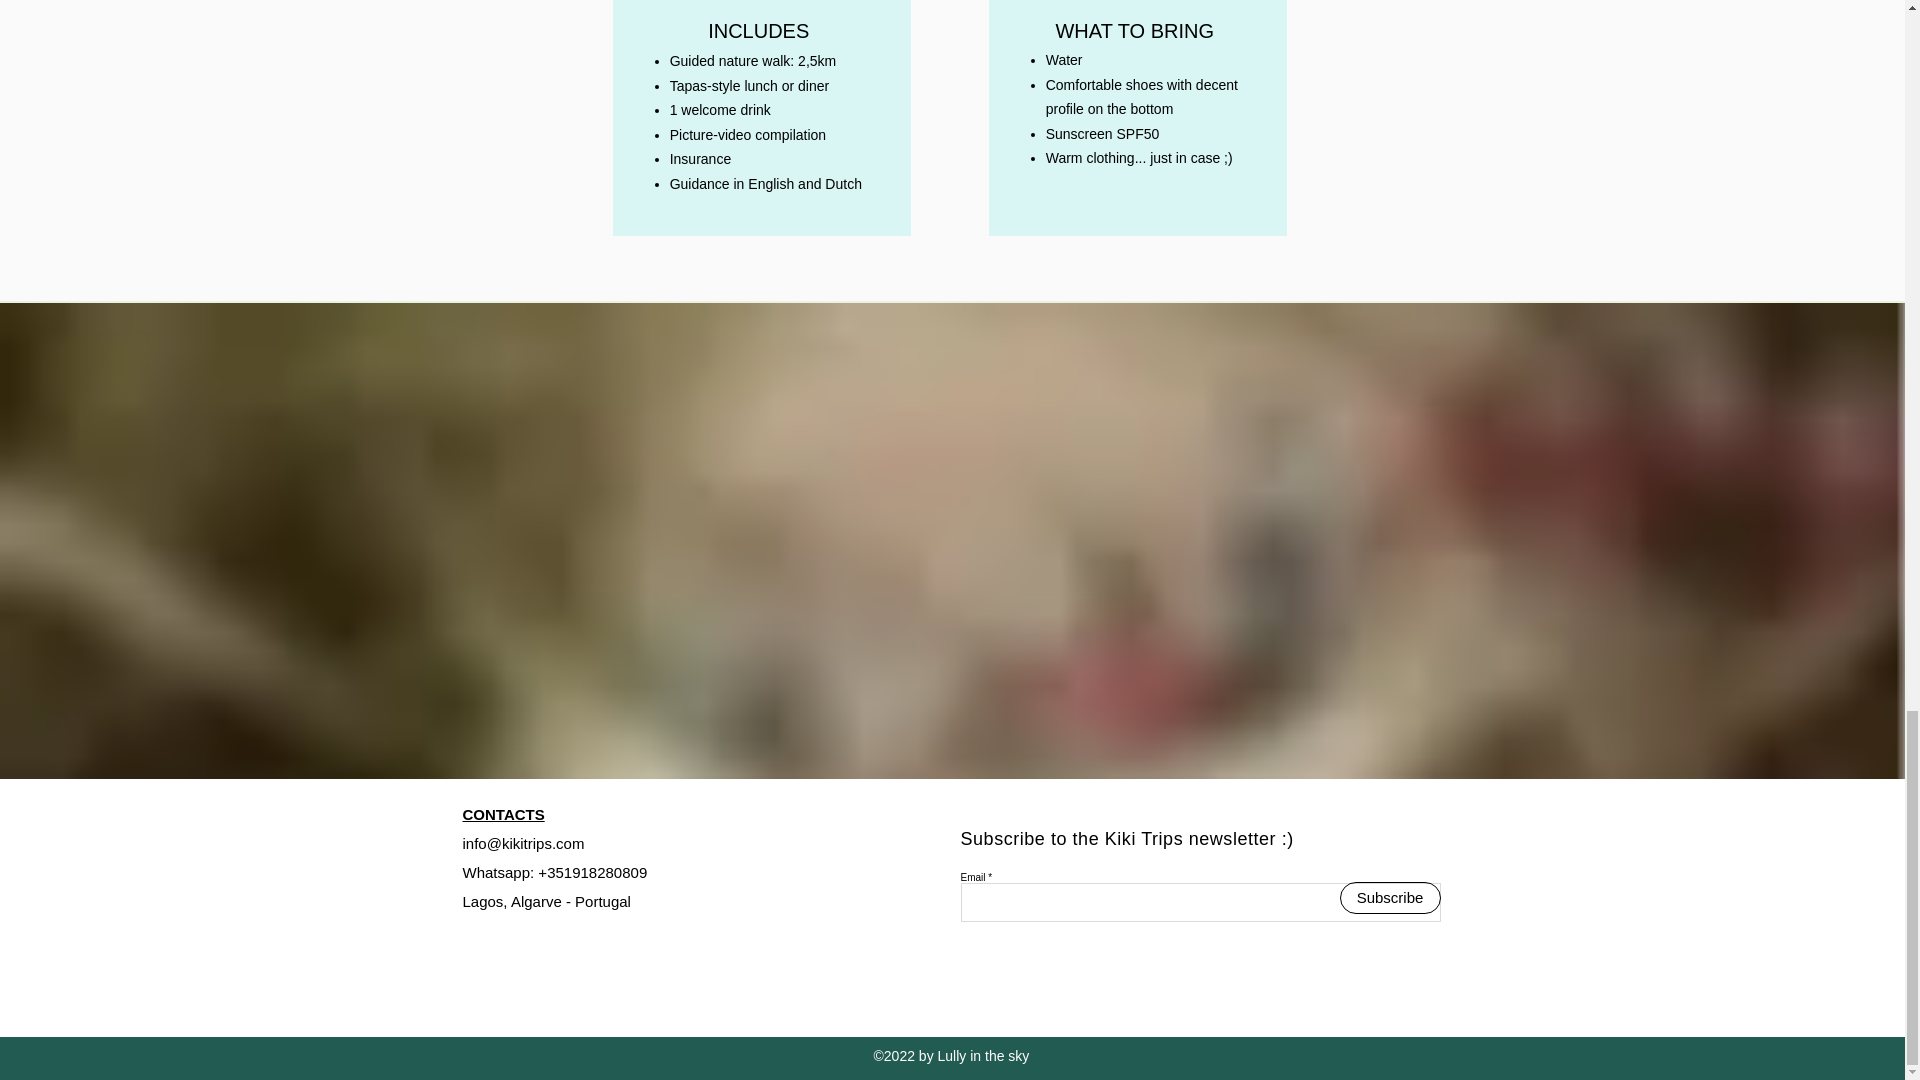 The width and height of the screenshot is (1920, 1080). I want to click on Subscribe, so click(1390, 898).